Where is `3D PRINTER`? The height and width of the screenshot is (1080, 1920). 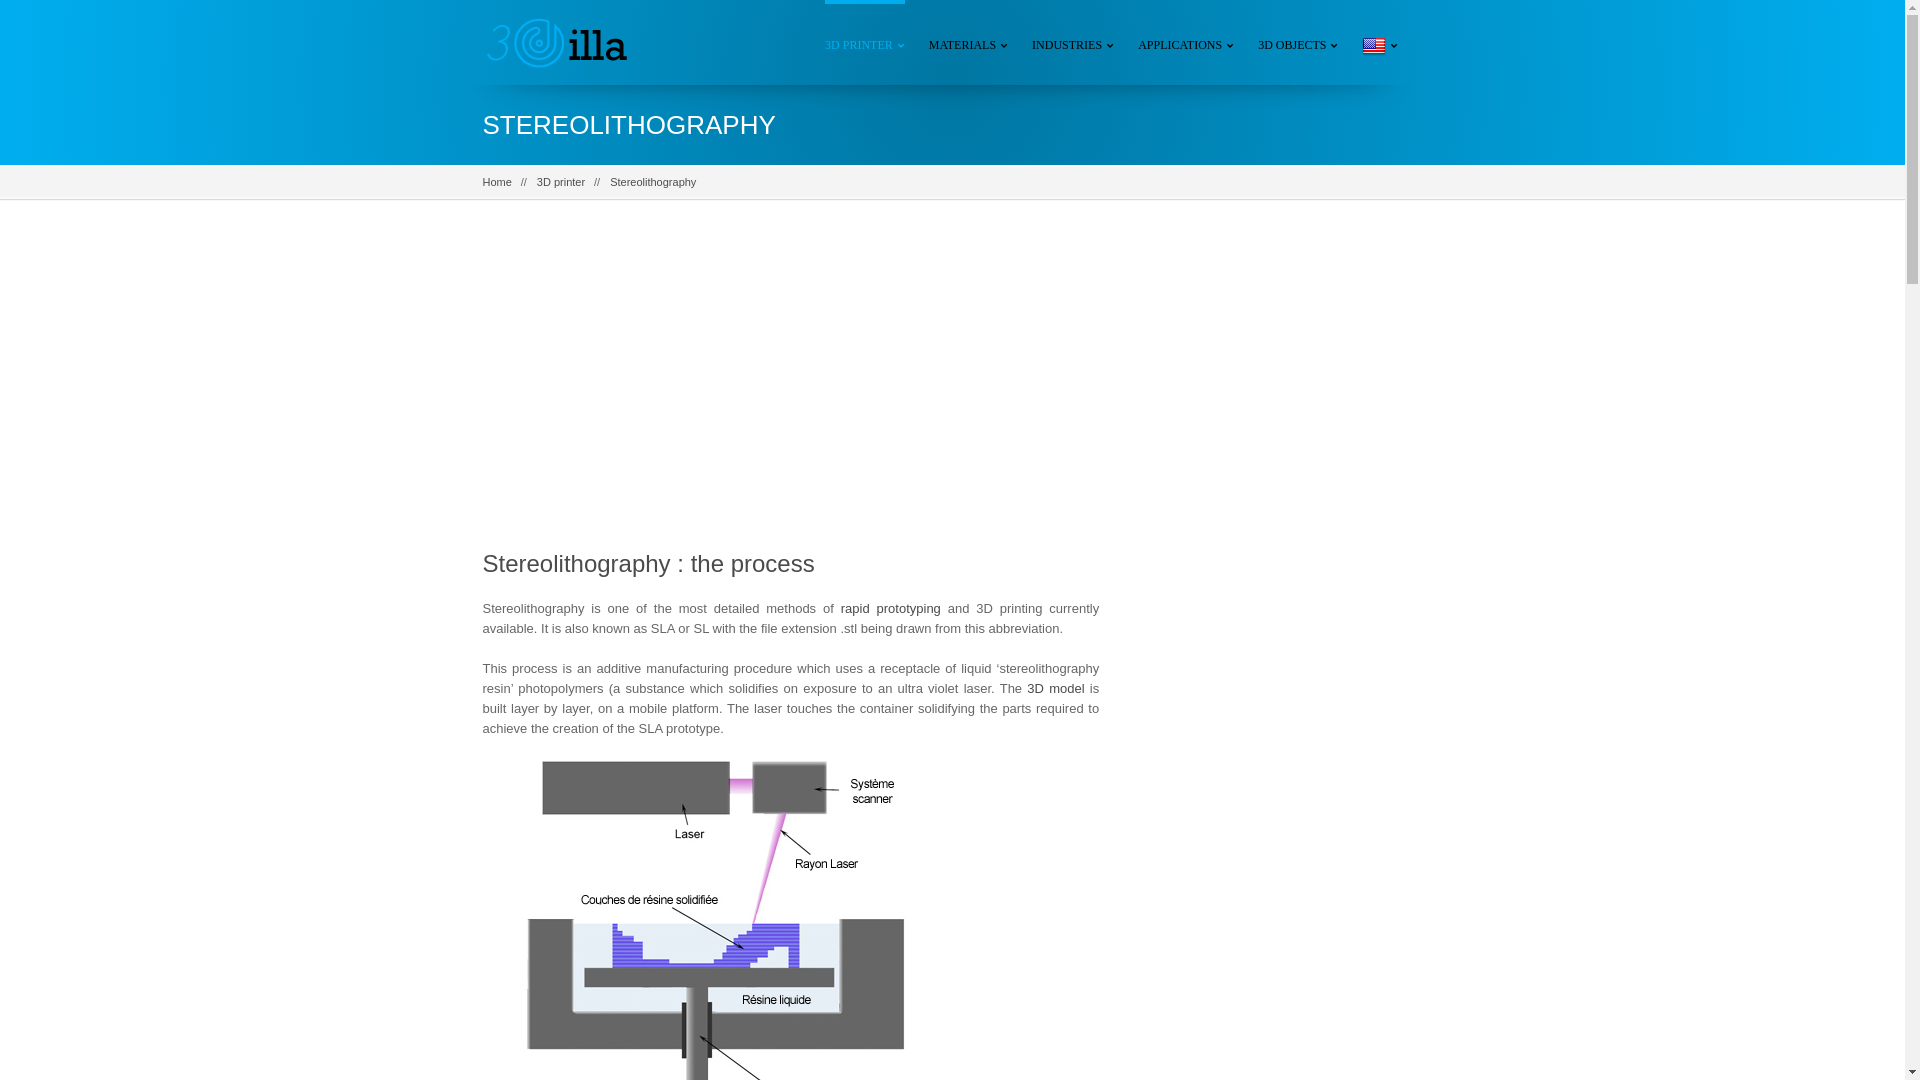 3D PRINTER is located at coordinates (865, 42).